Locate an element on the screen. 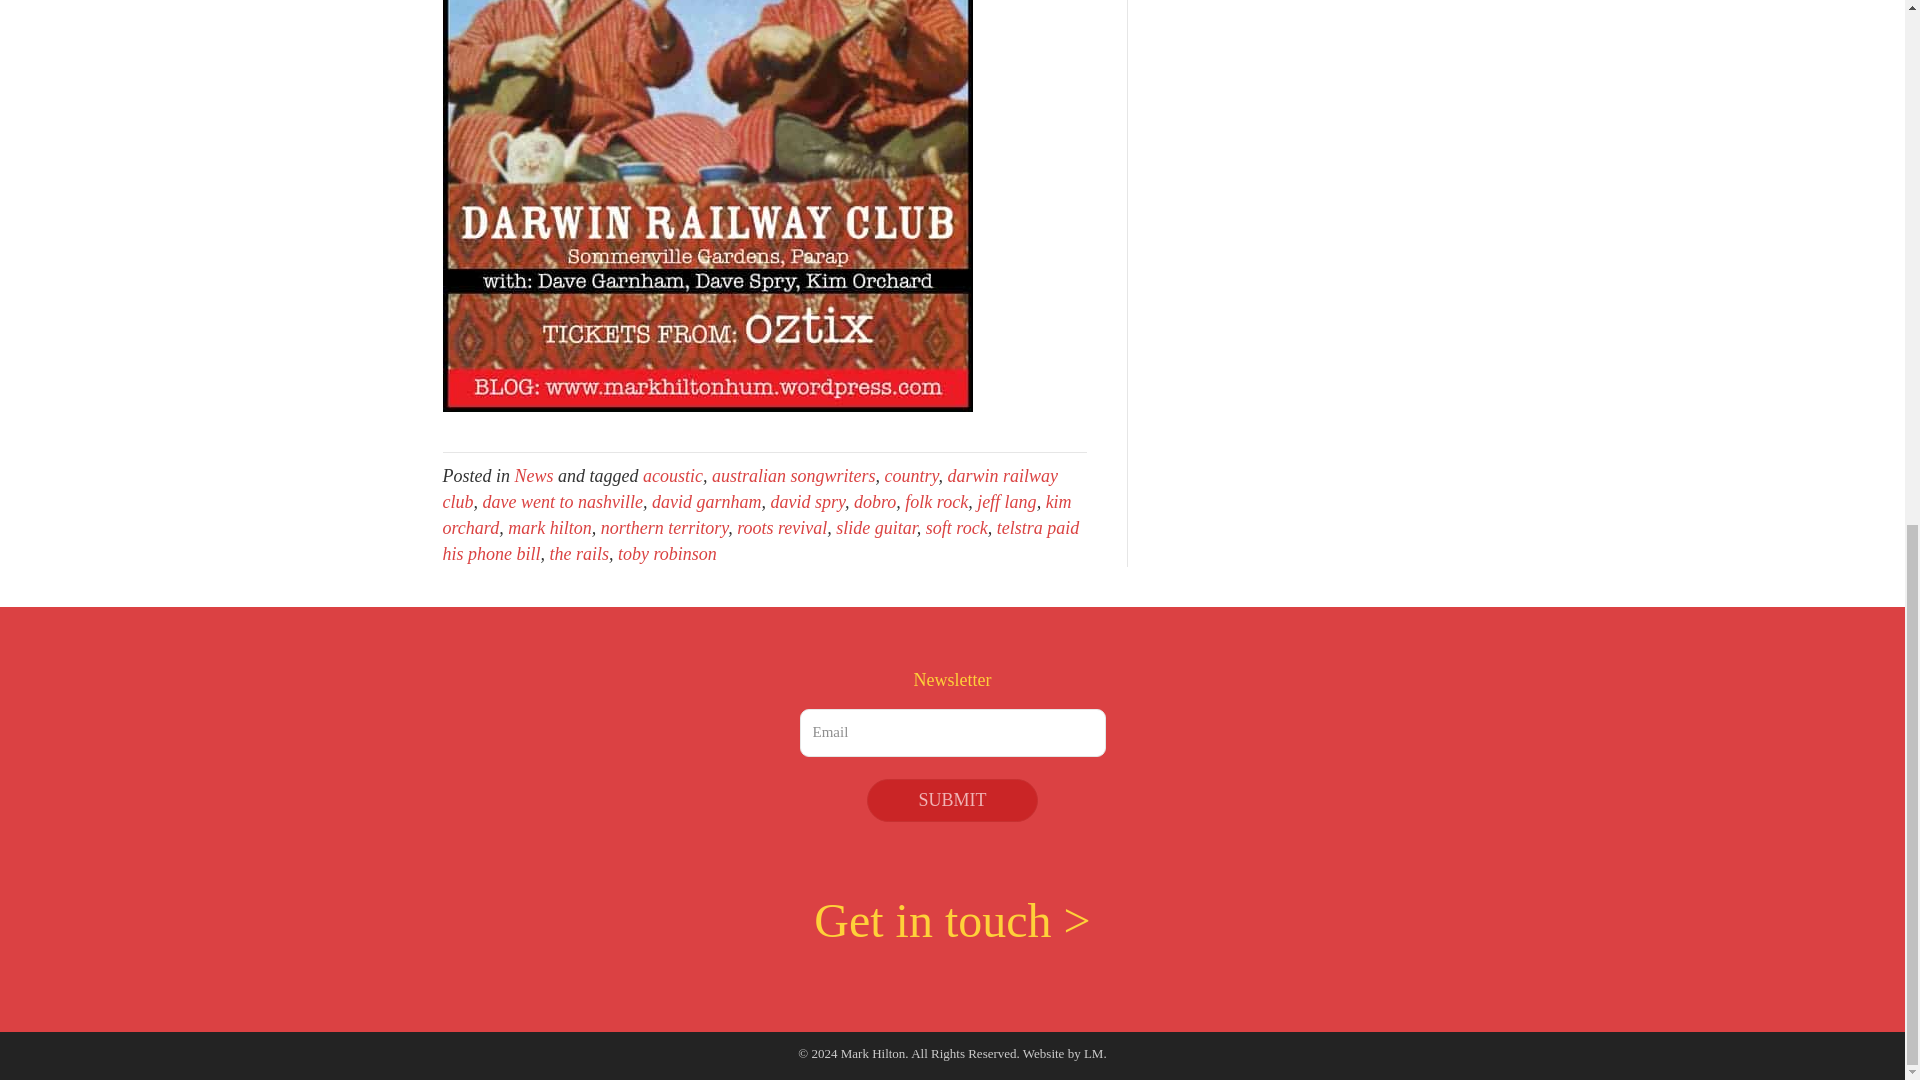 Image resolution: width=1920 pixels, height=1080 pixels. toby robinson is located at coordinates (667, 554).